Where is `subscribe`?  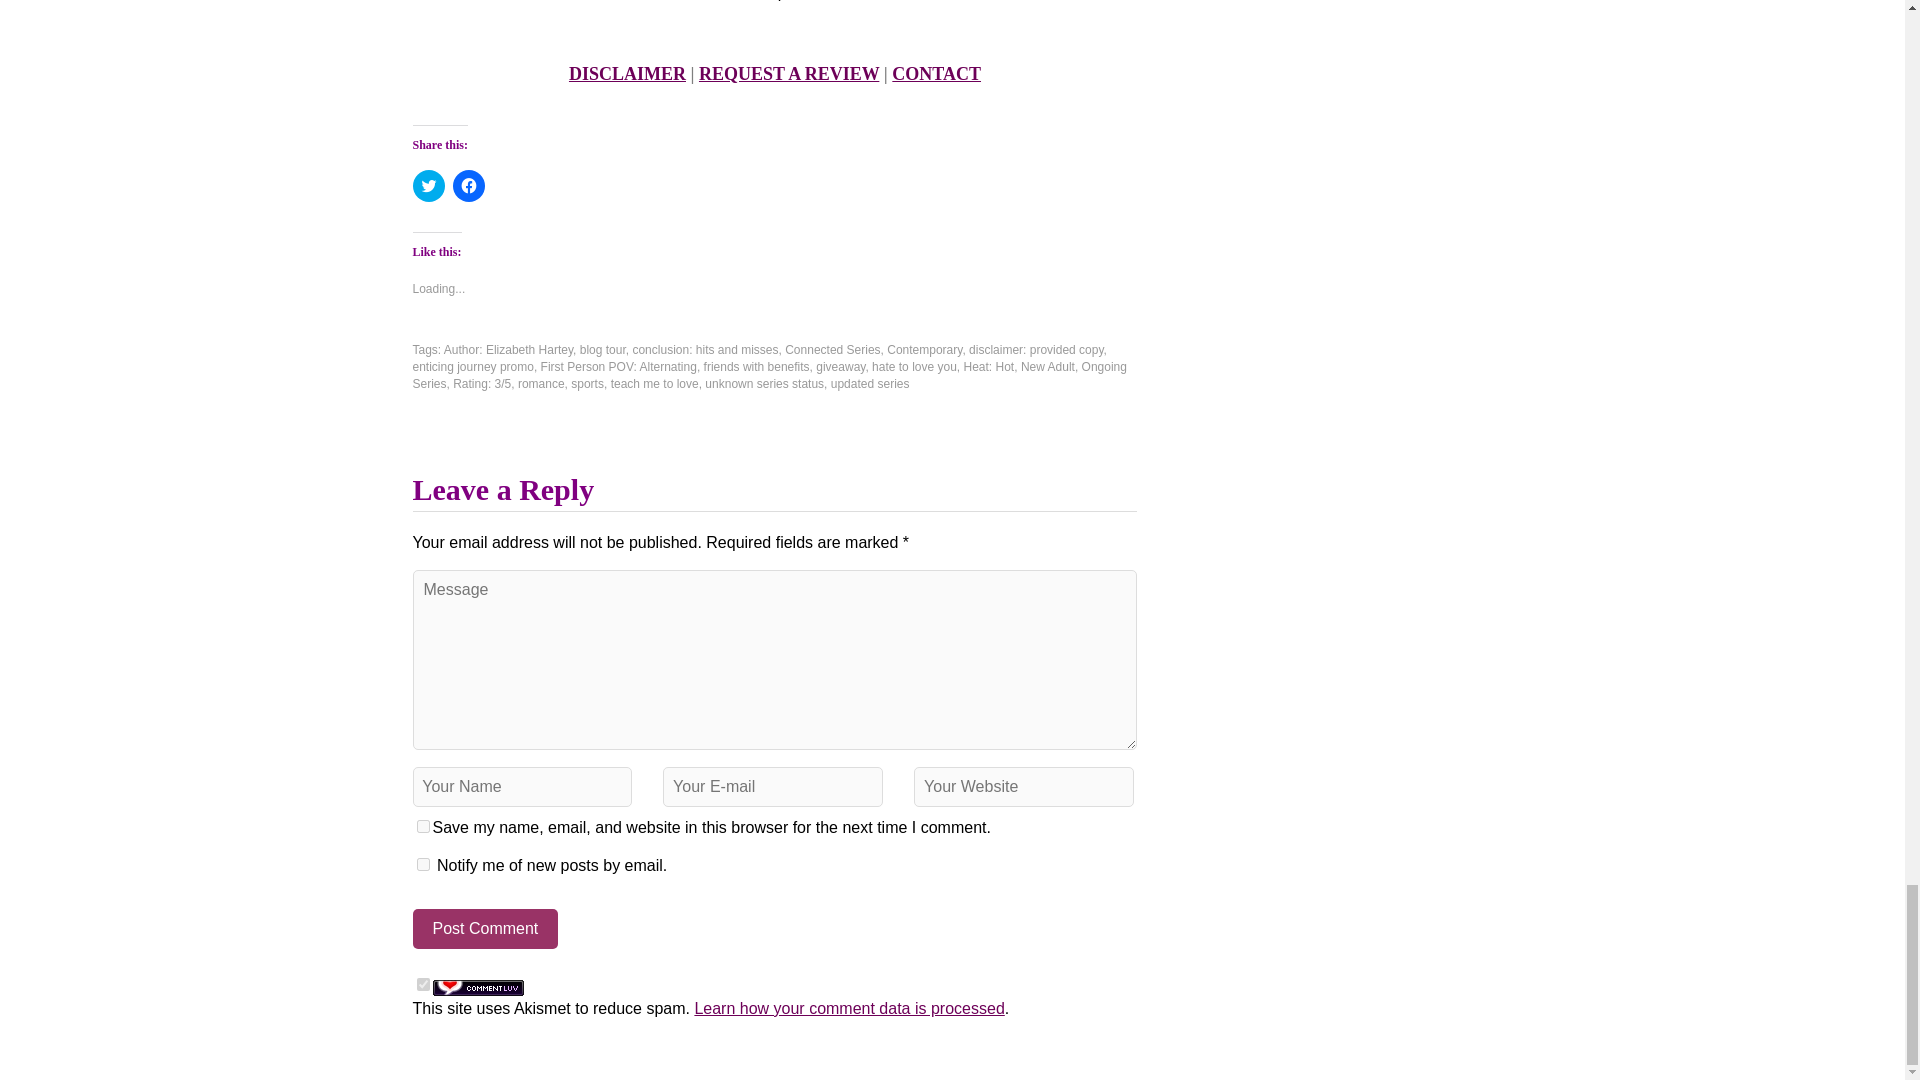
subscribe is located at coordinates (422, 864).